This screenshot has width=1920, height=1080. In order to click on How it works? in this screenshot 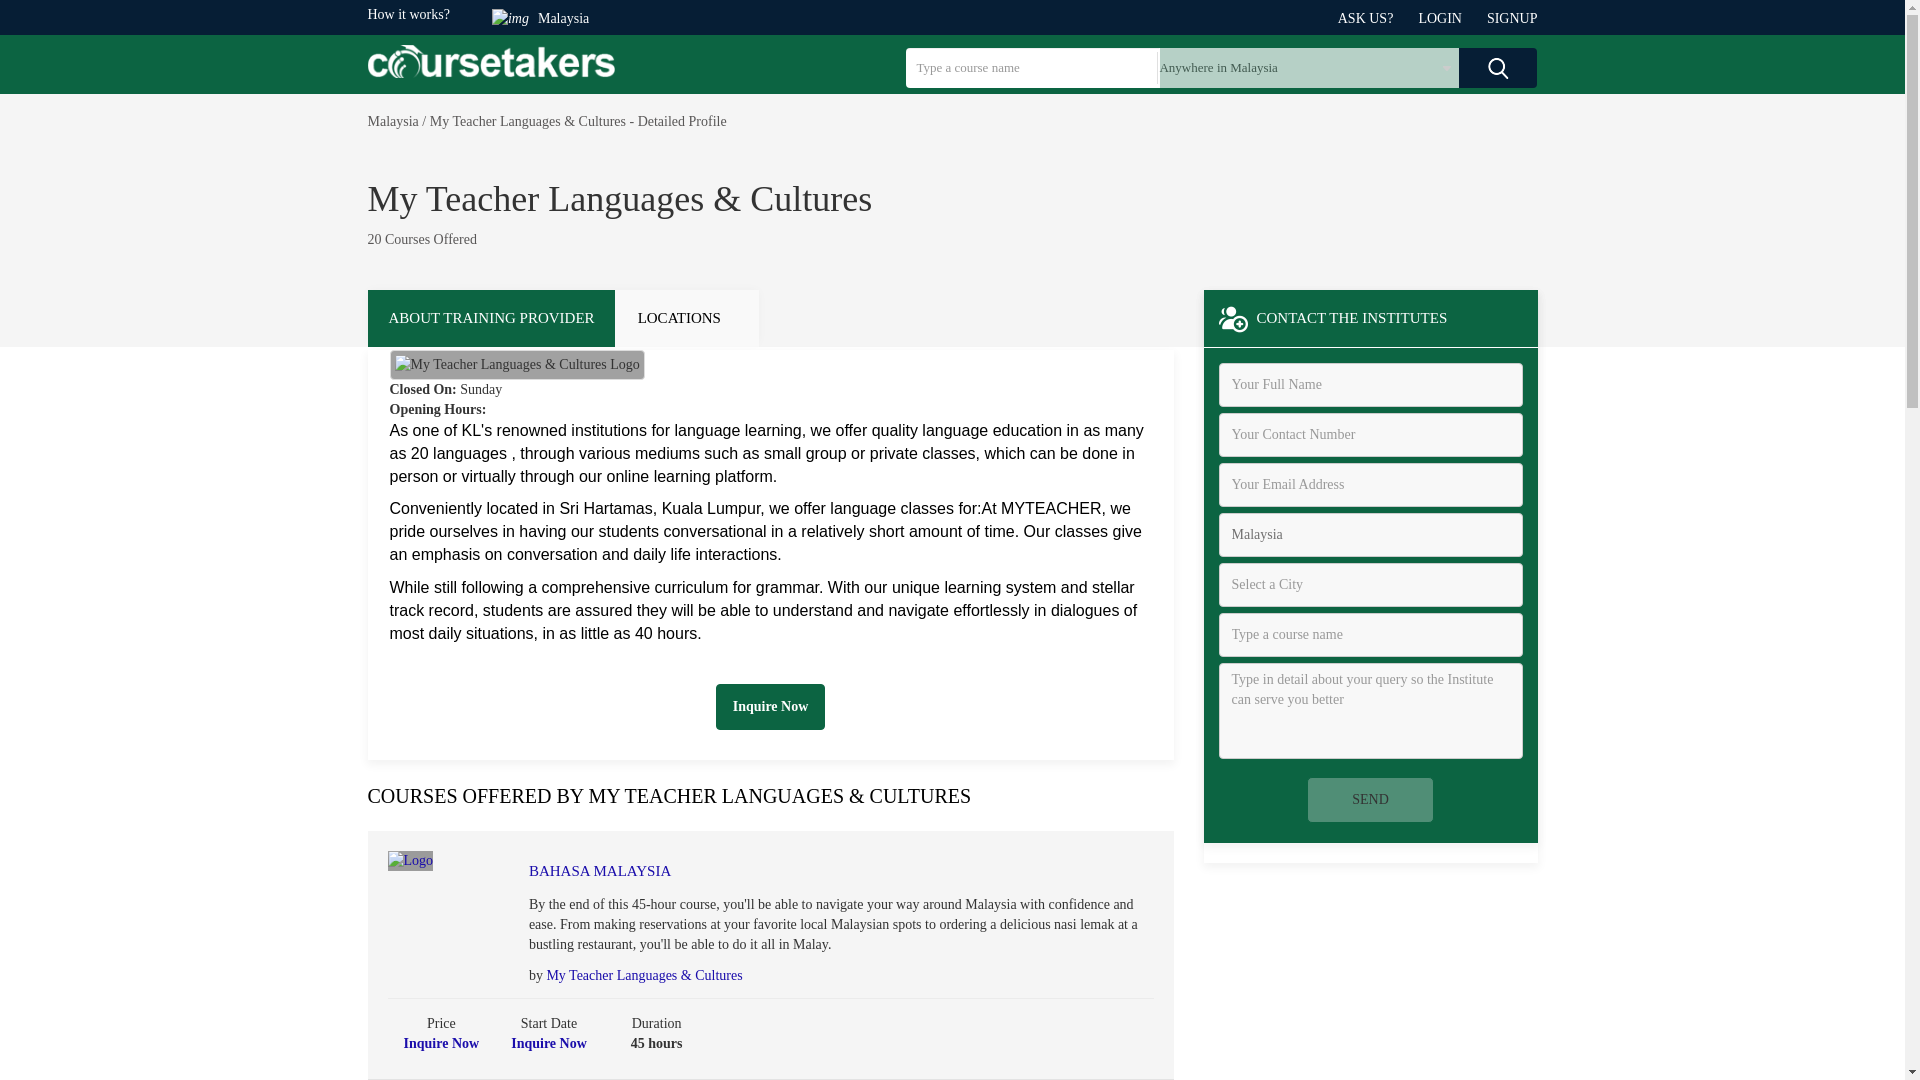, I will do `click(408, 14)`.